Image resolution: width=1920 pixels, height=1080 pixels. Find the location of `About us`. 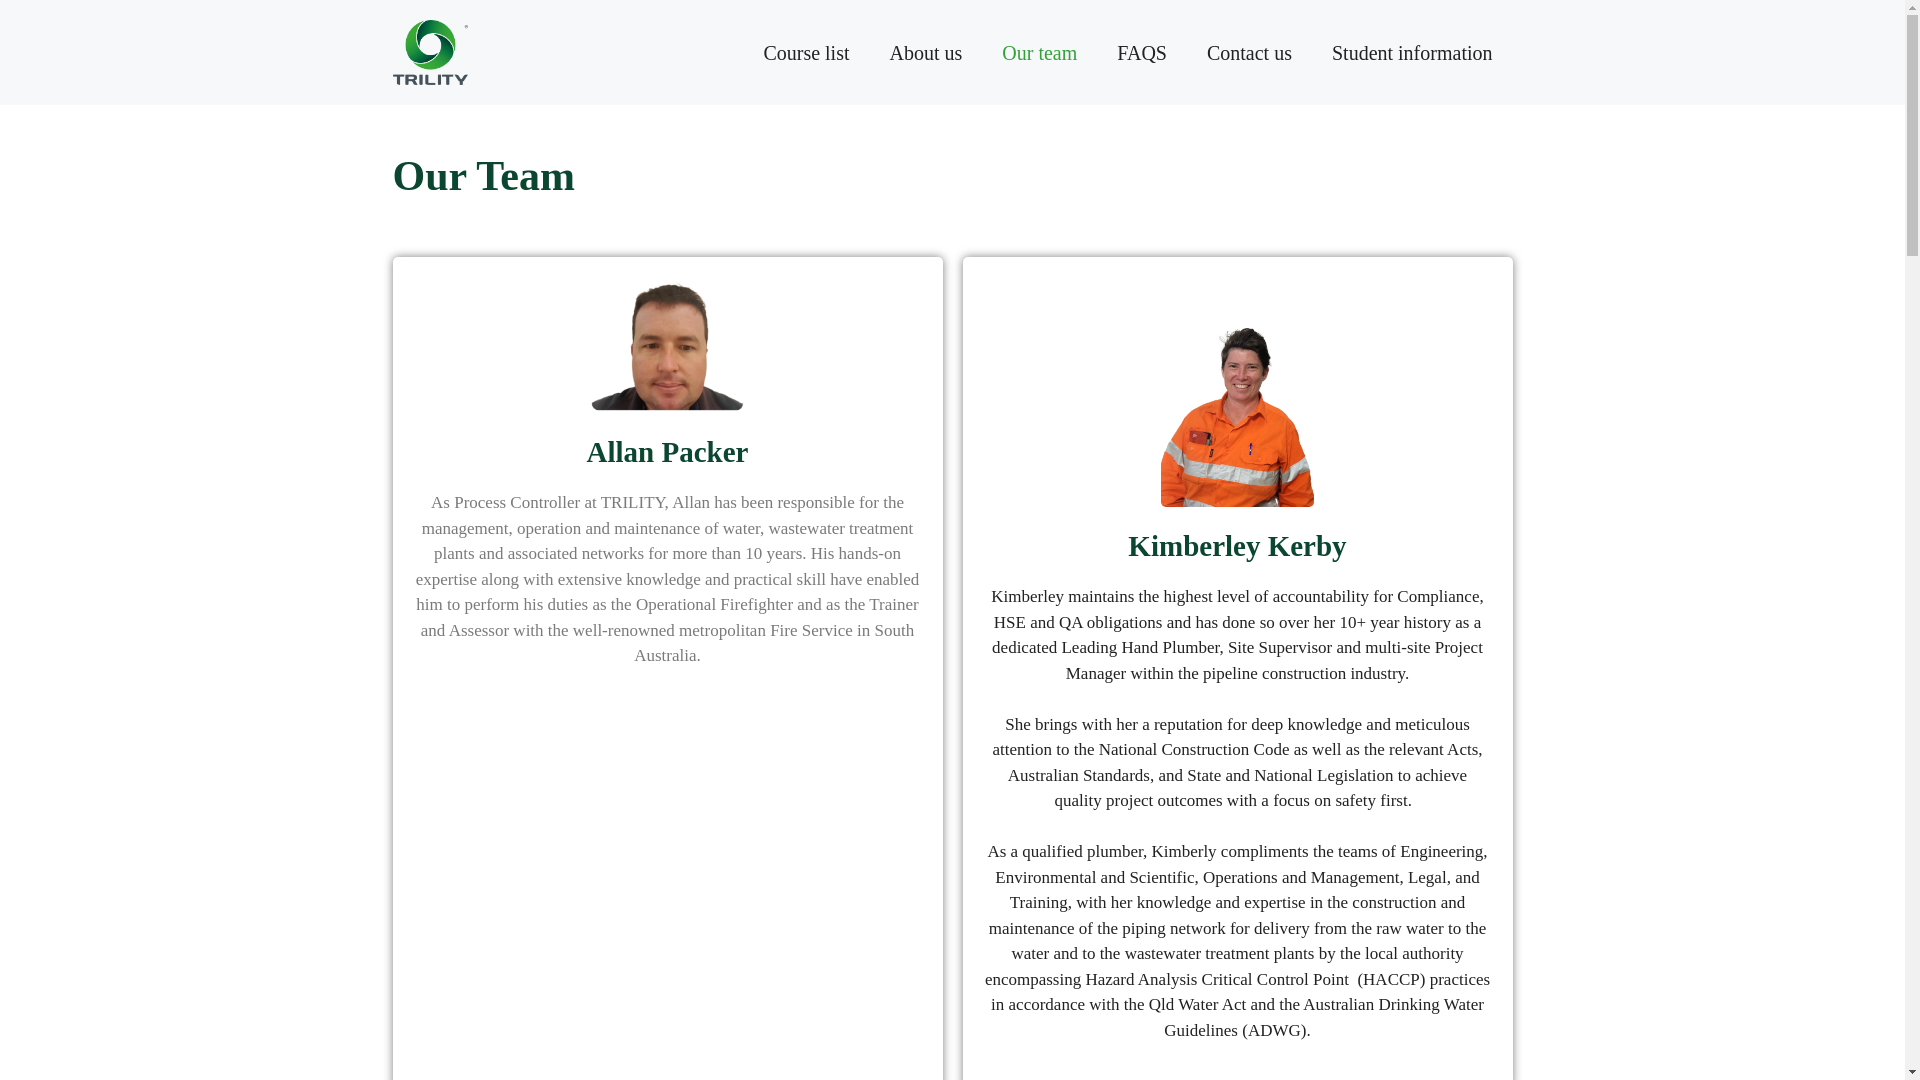

About us is located at coordinates (926, 52).